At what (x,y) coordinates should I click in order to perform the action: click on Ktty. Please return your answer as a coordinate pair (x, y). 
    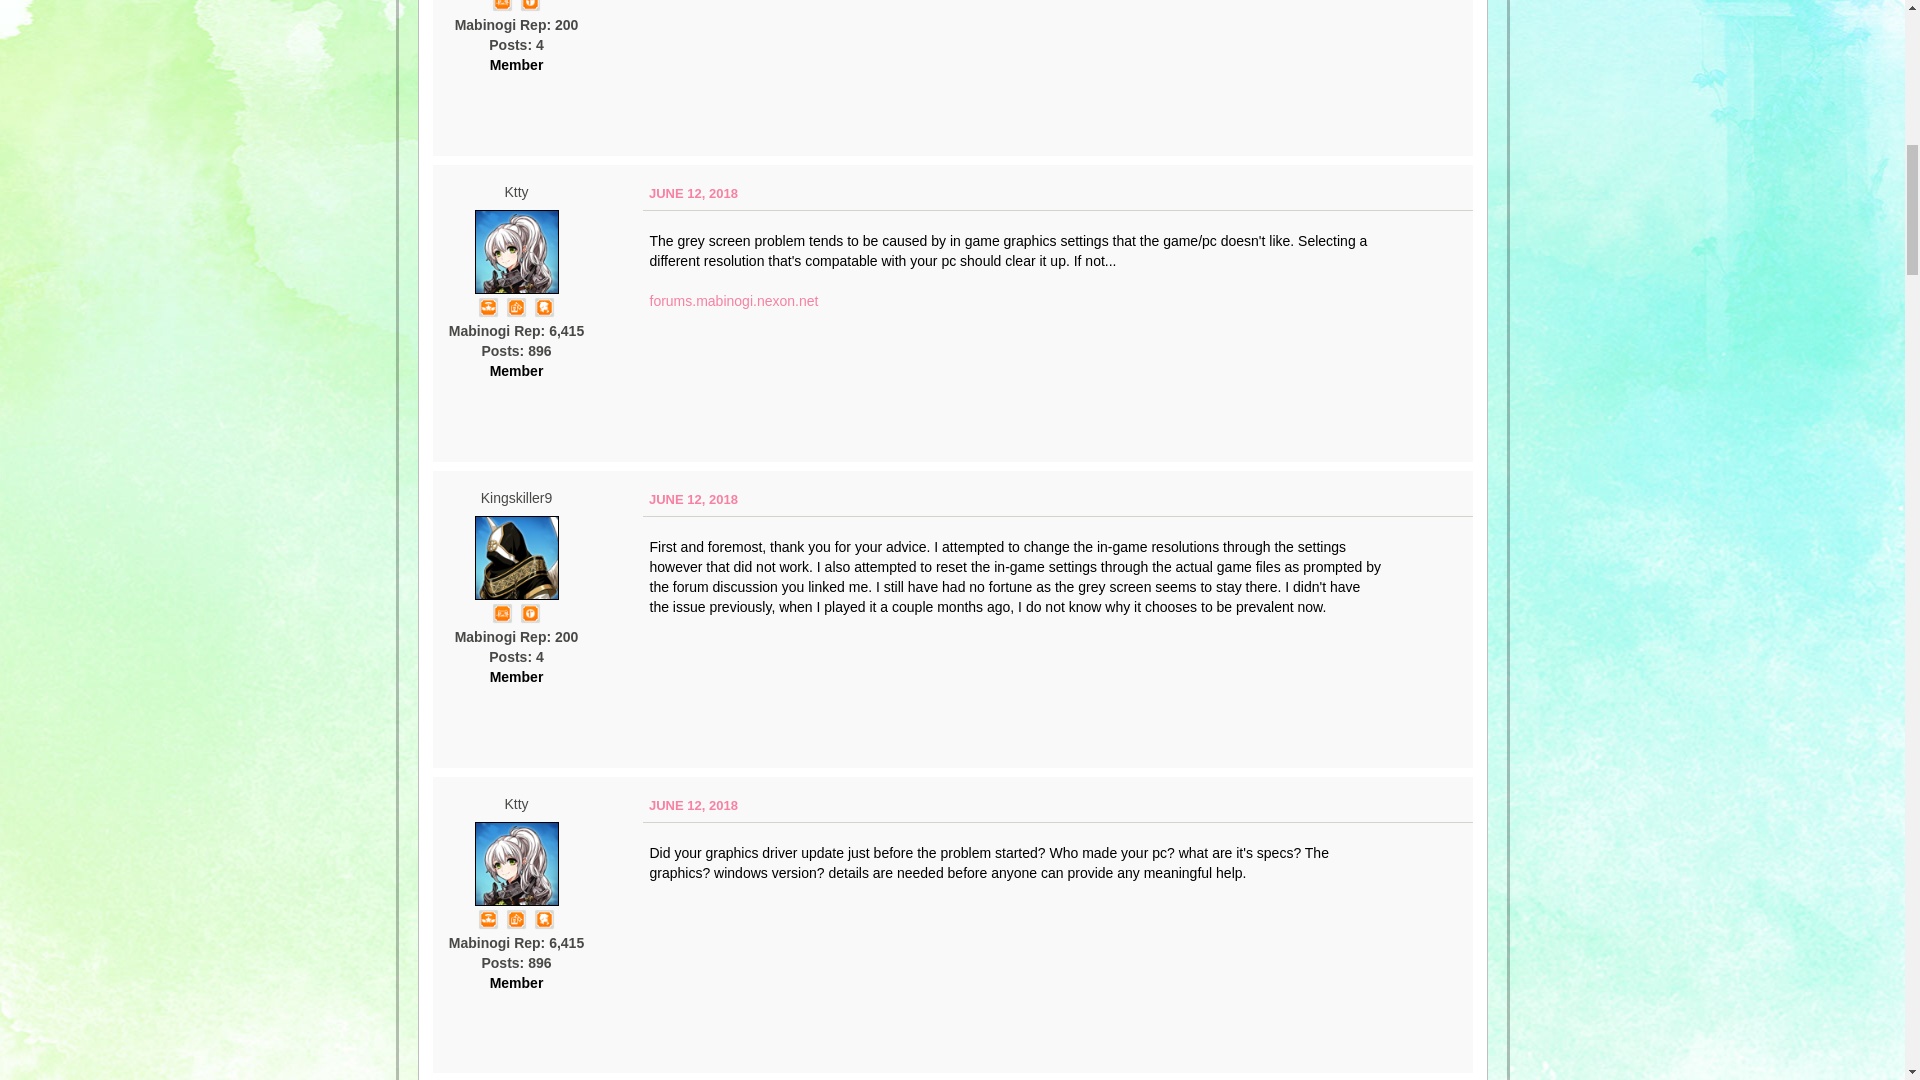
    Looking at the image, I should click on (516, 864).